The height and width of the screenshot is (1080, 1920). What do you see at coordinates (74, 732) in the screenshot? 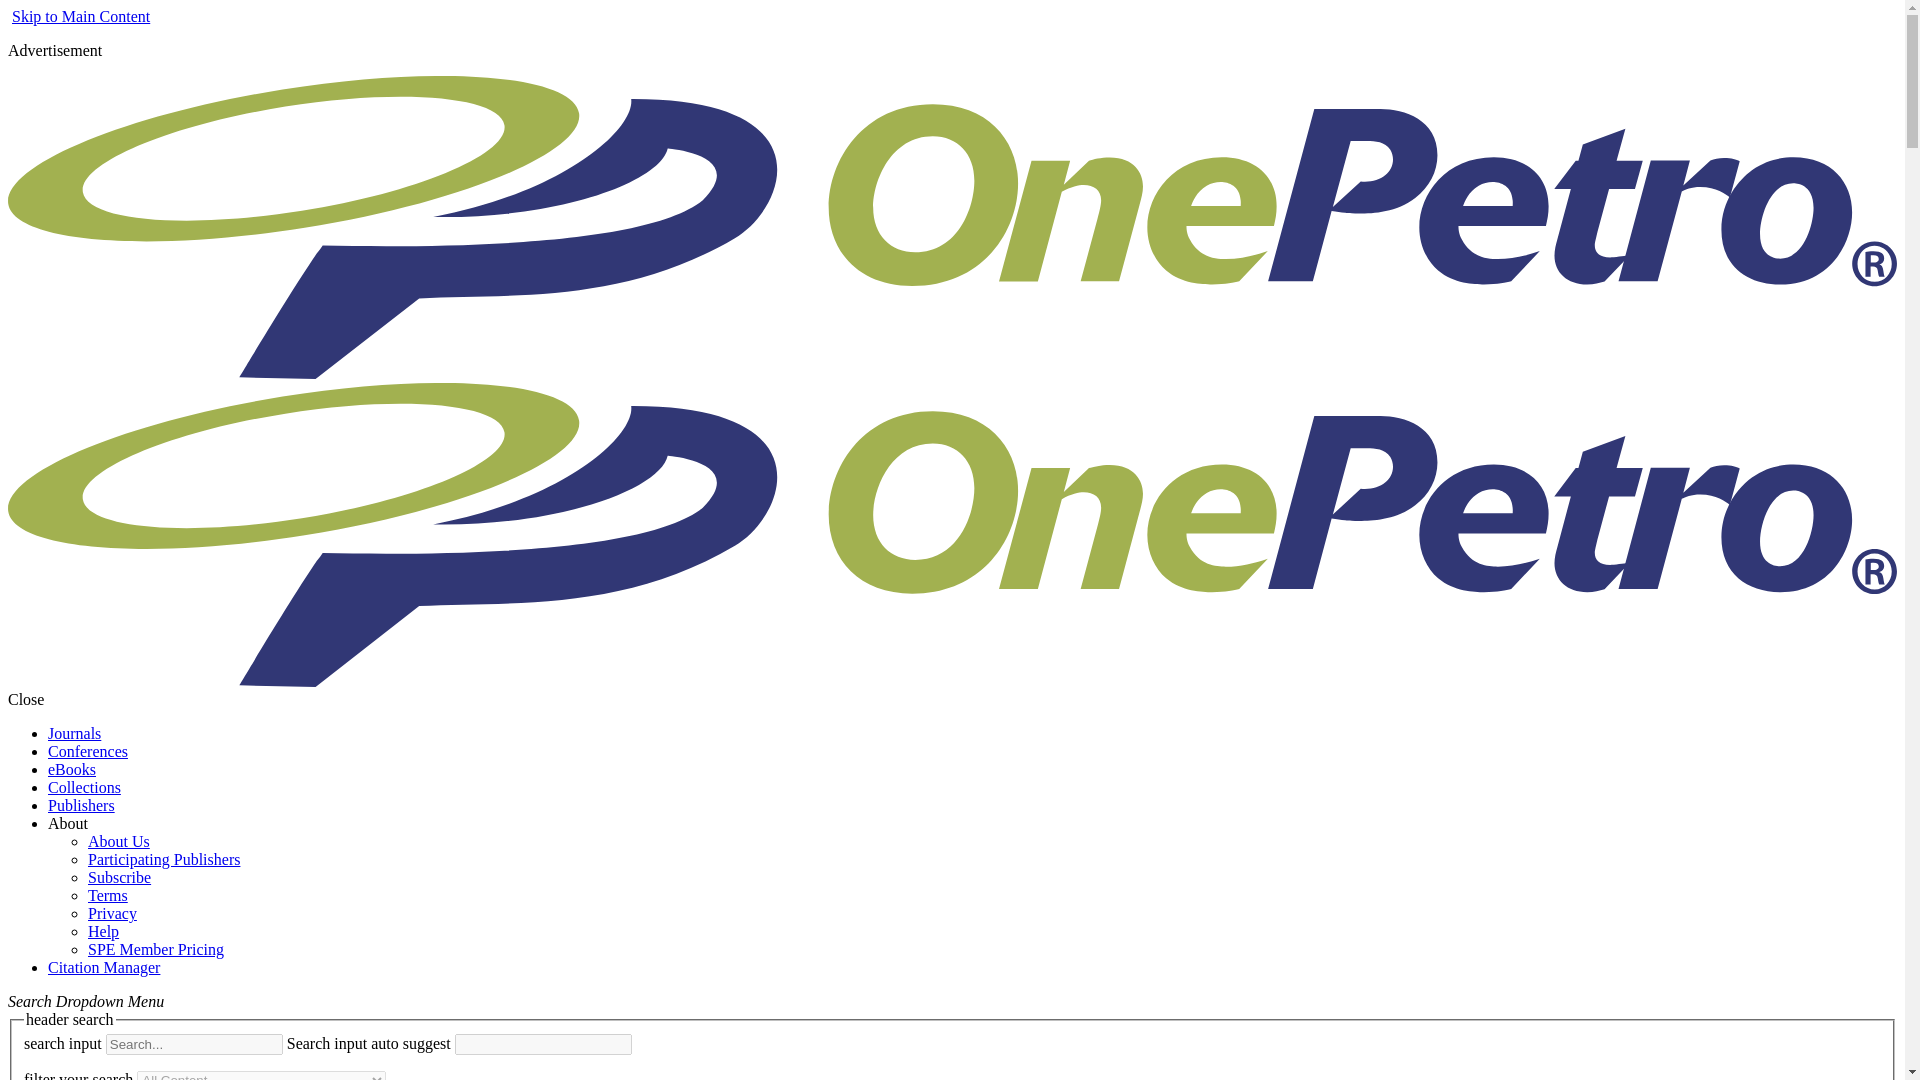
I see `Journals` at bounding box center [74, 732].